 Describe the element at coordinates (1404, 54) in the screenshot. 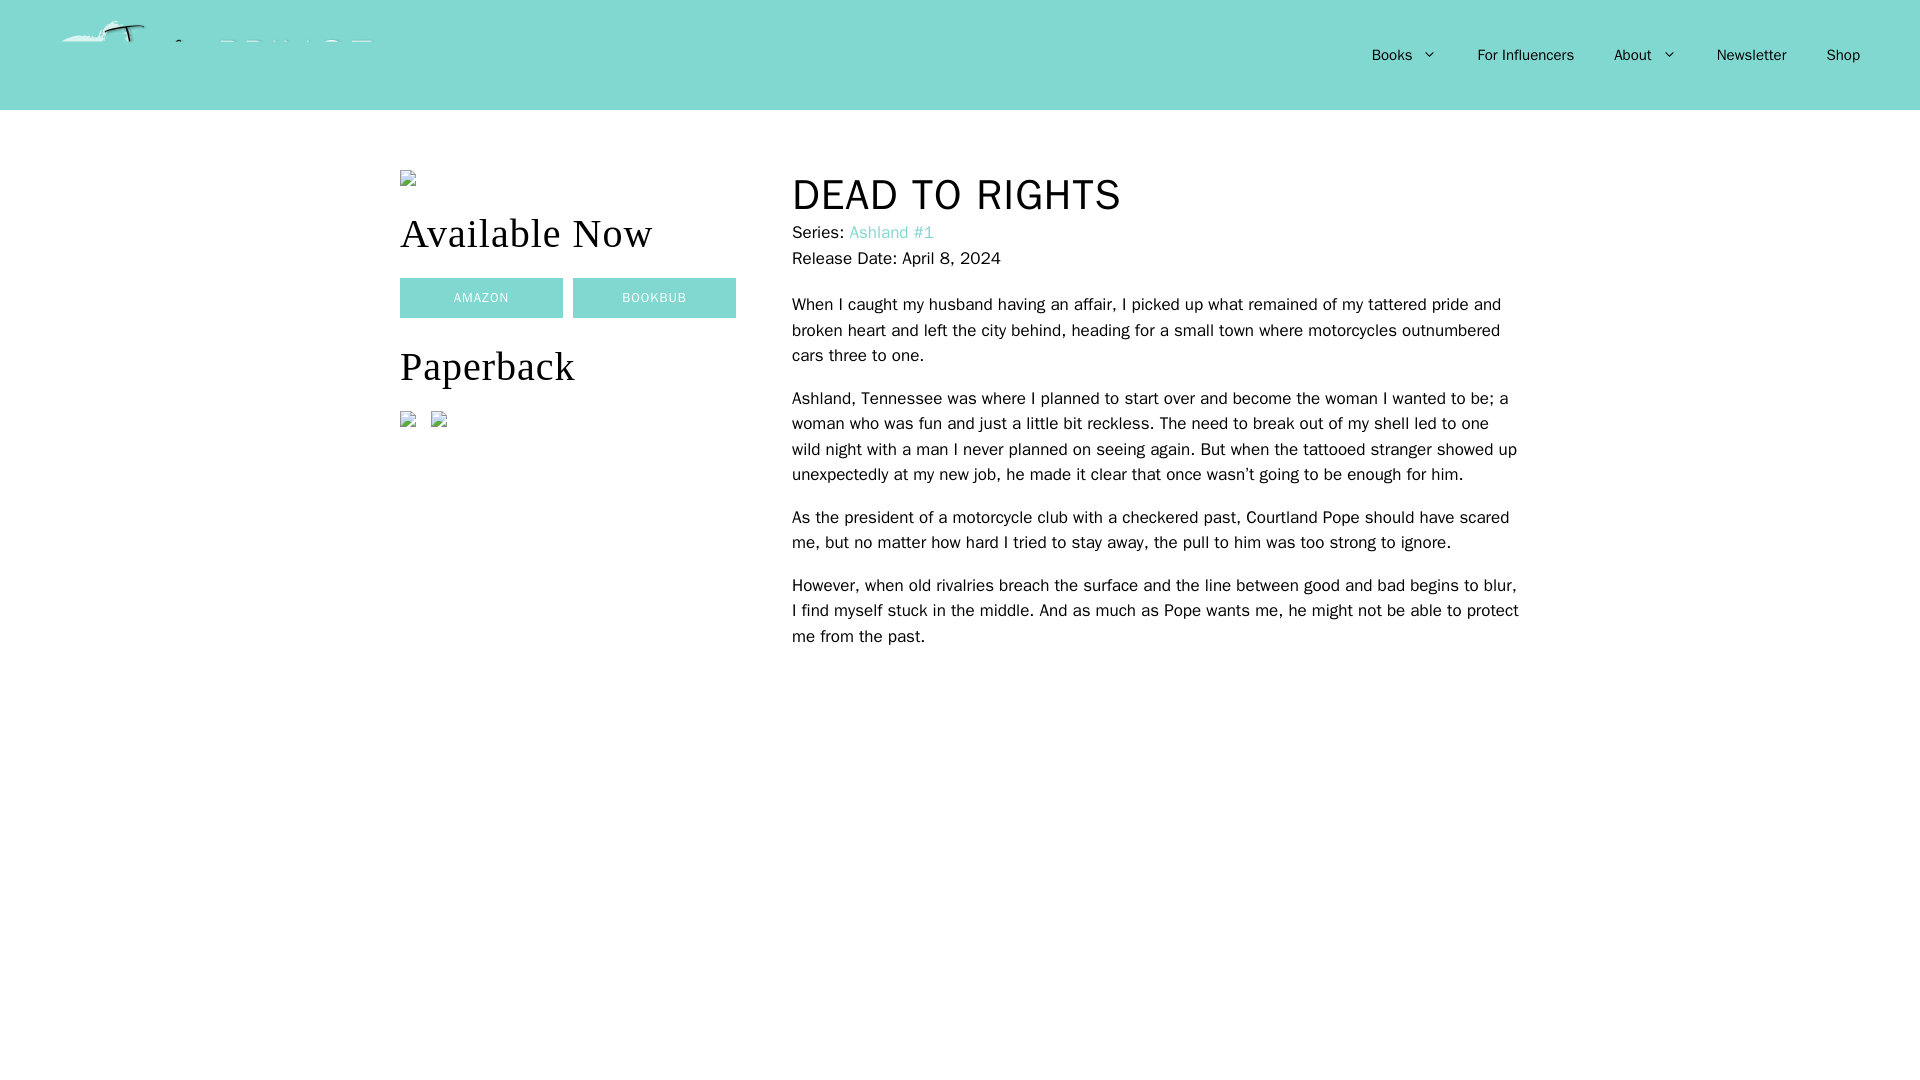

I see `Books` at that location.